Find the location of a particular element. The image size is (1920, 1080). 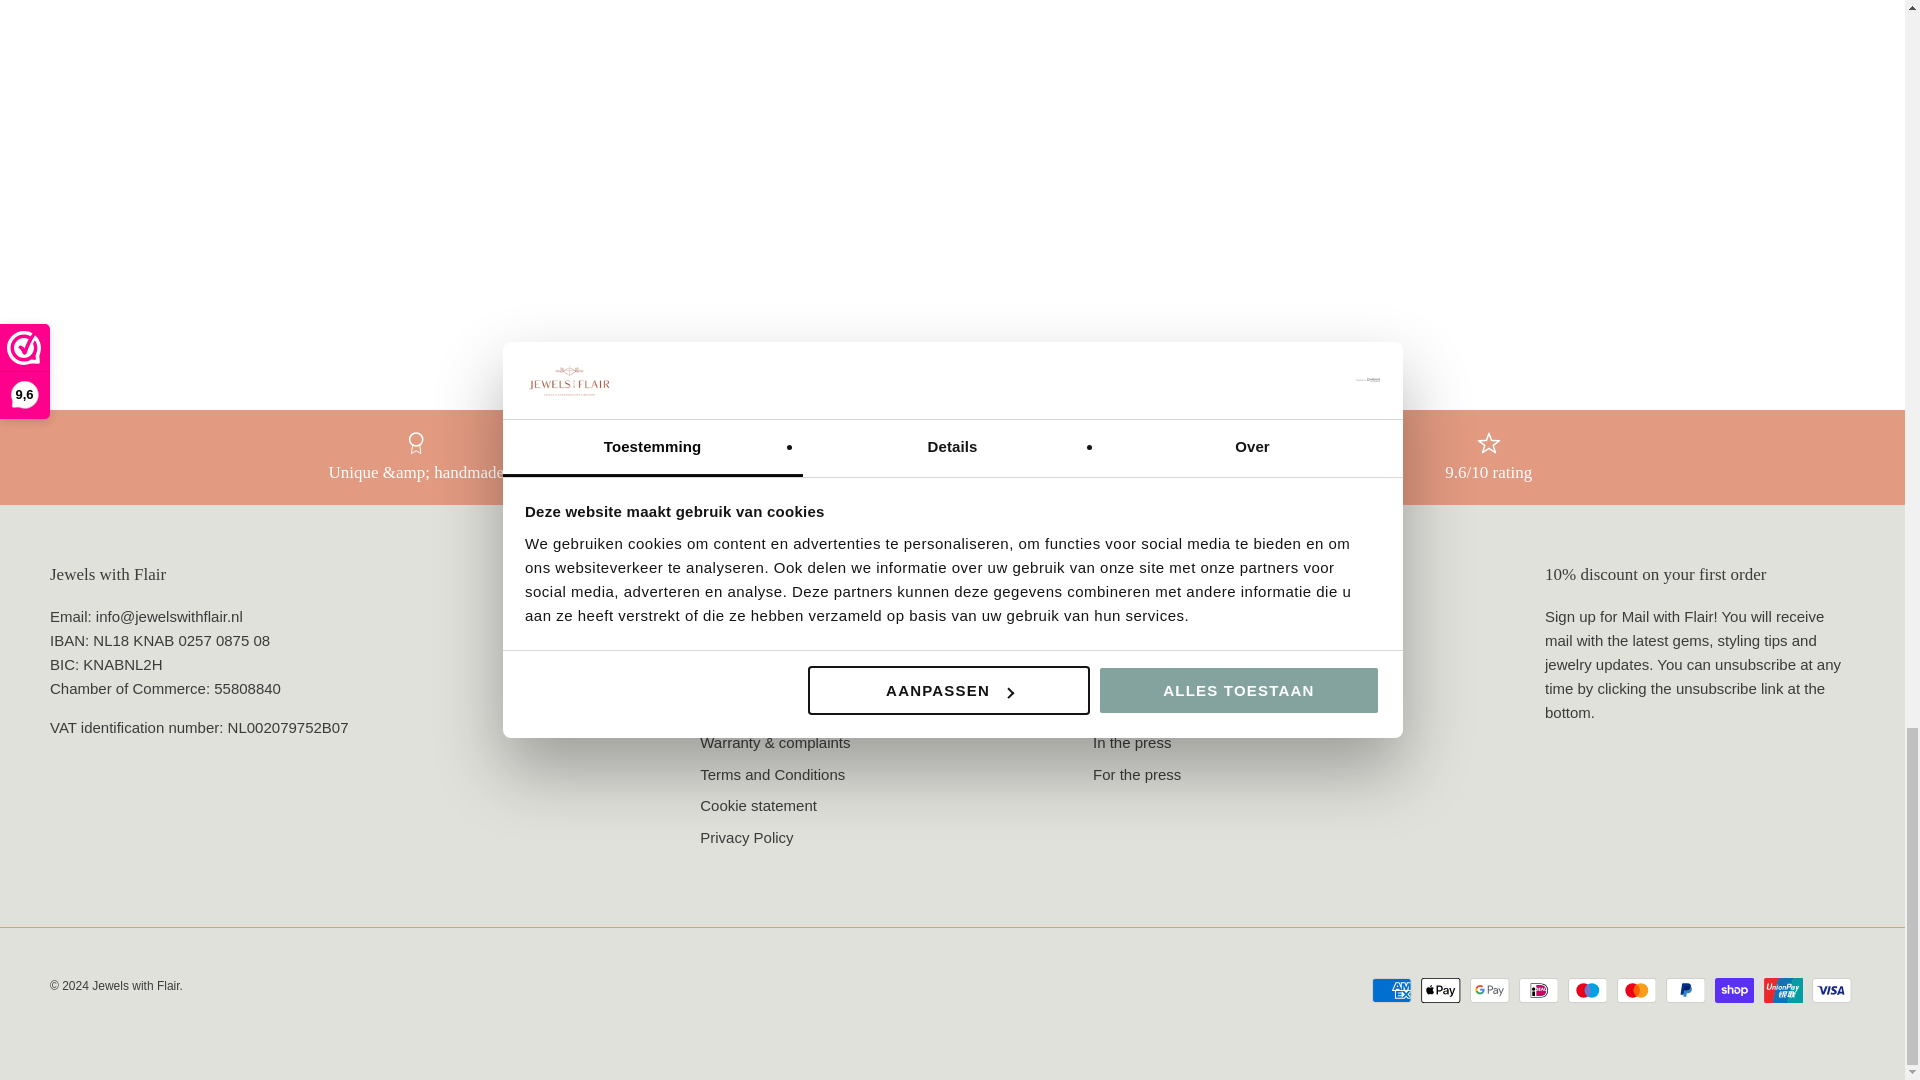

Apple Pay is located at coordinates (1440, 990).